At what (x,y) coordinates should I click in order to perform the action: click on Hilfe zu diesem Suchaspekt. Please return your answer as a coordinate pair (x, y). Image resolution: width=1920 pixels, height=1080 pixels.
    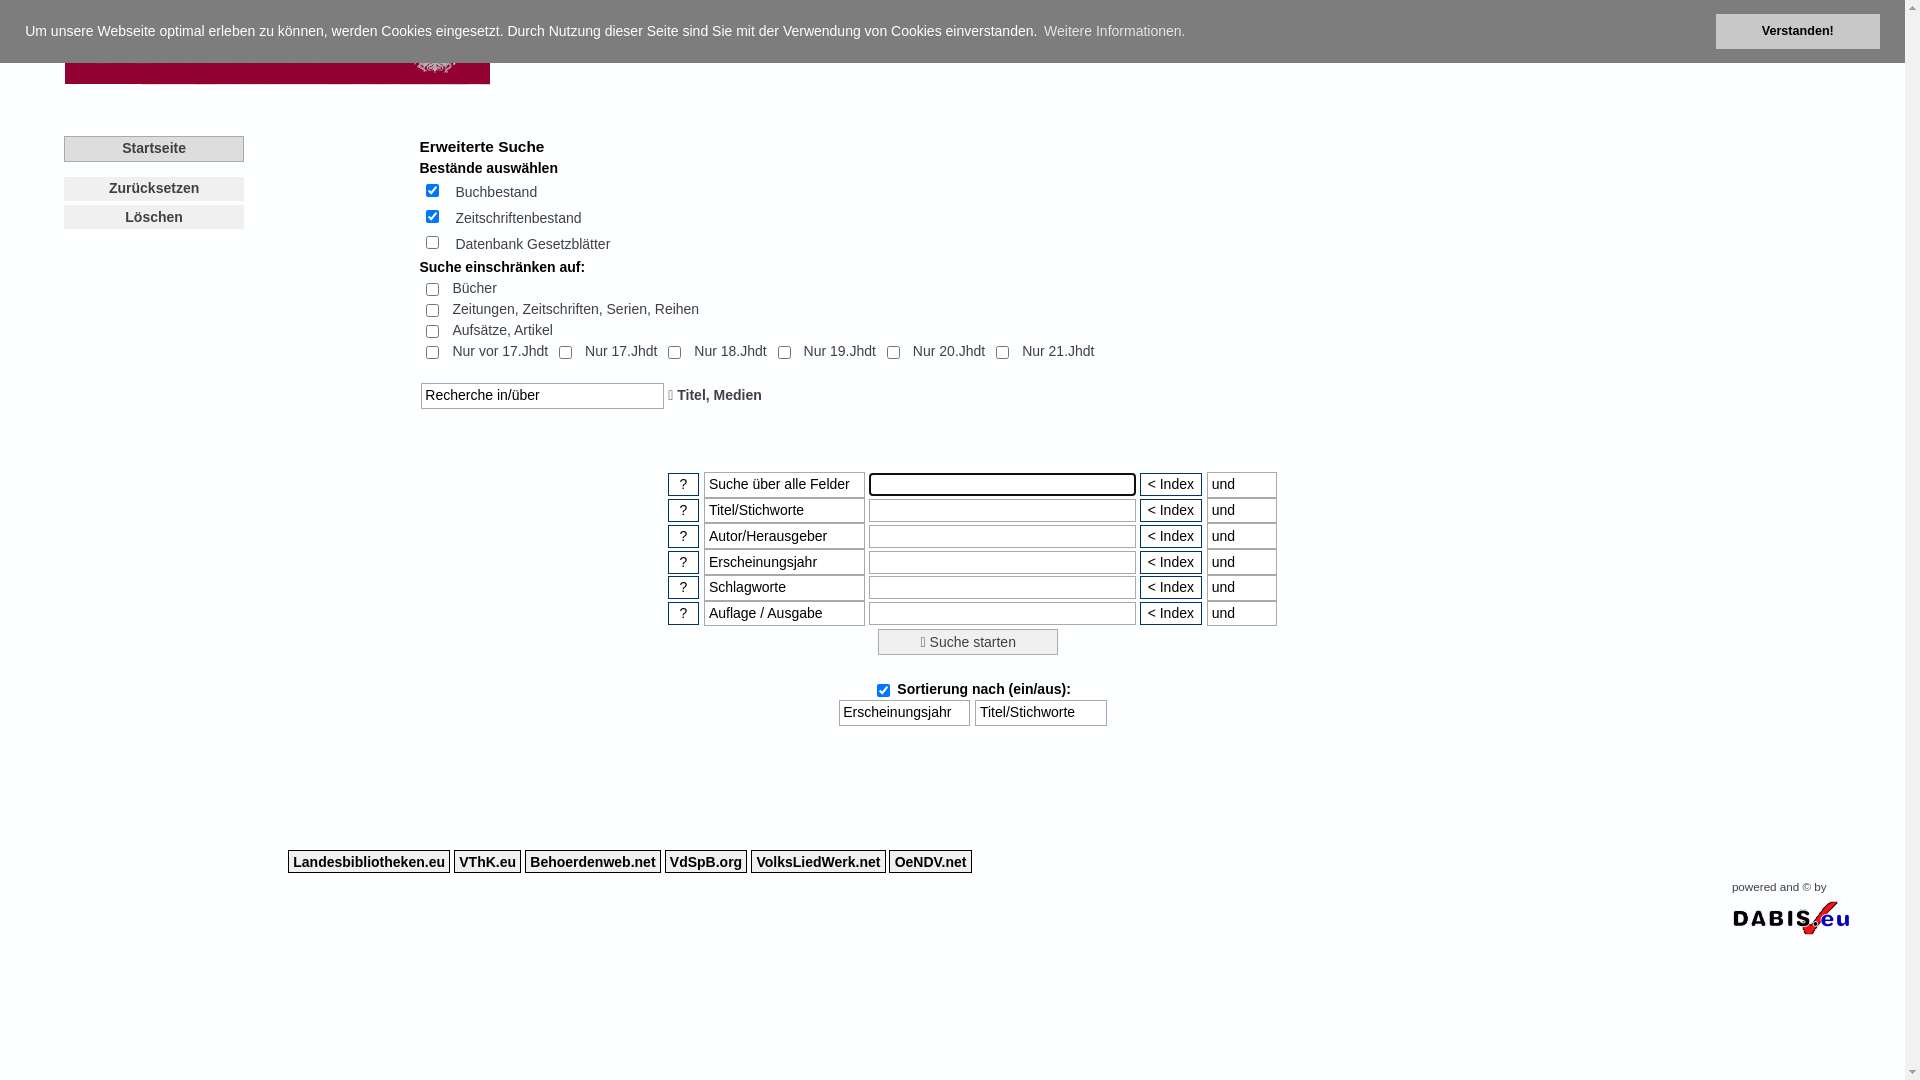
    Looking at the image, I should click on (684, 510).